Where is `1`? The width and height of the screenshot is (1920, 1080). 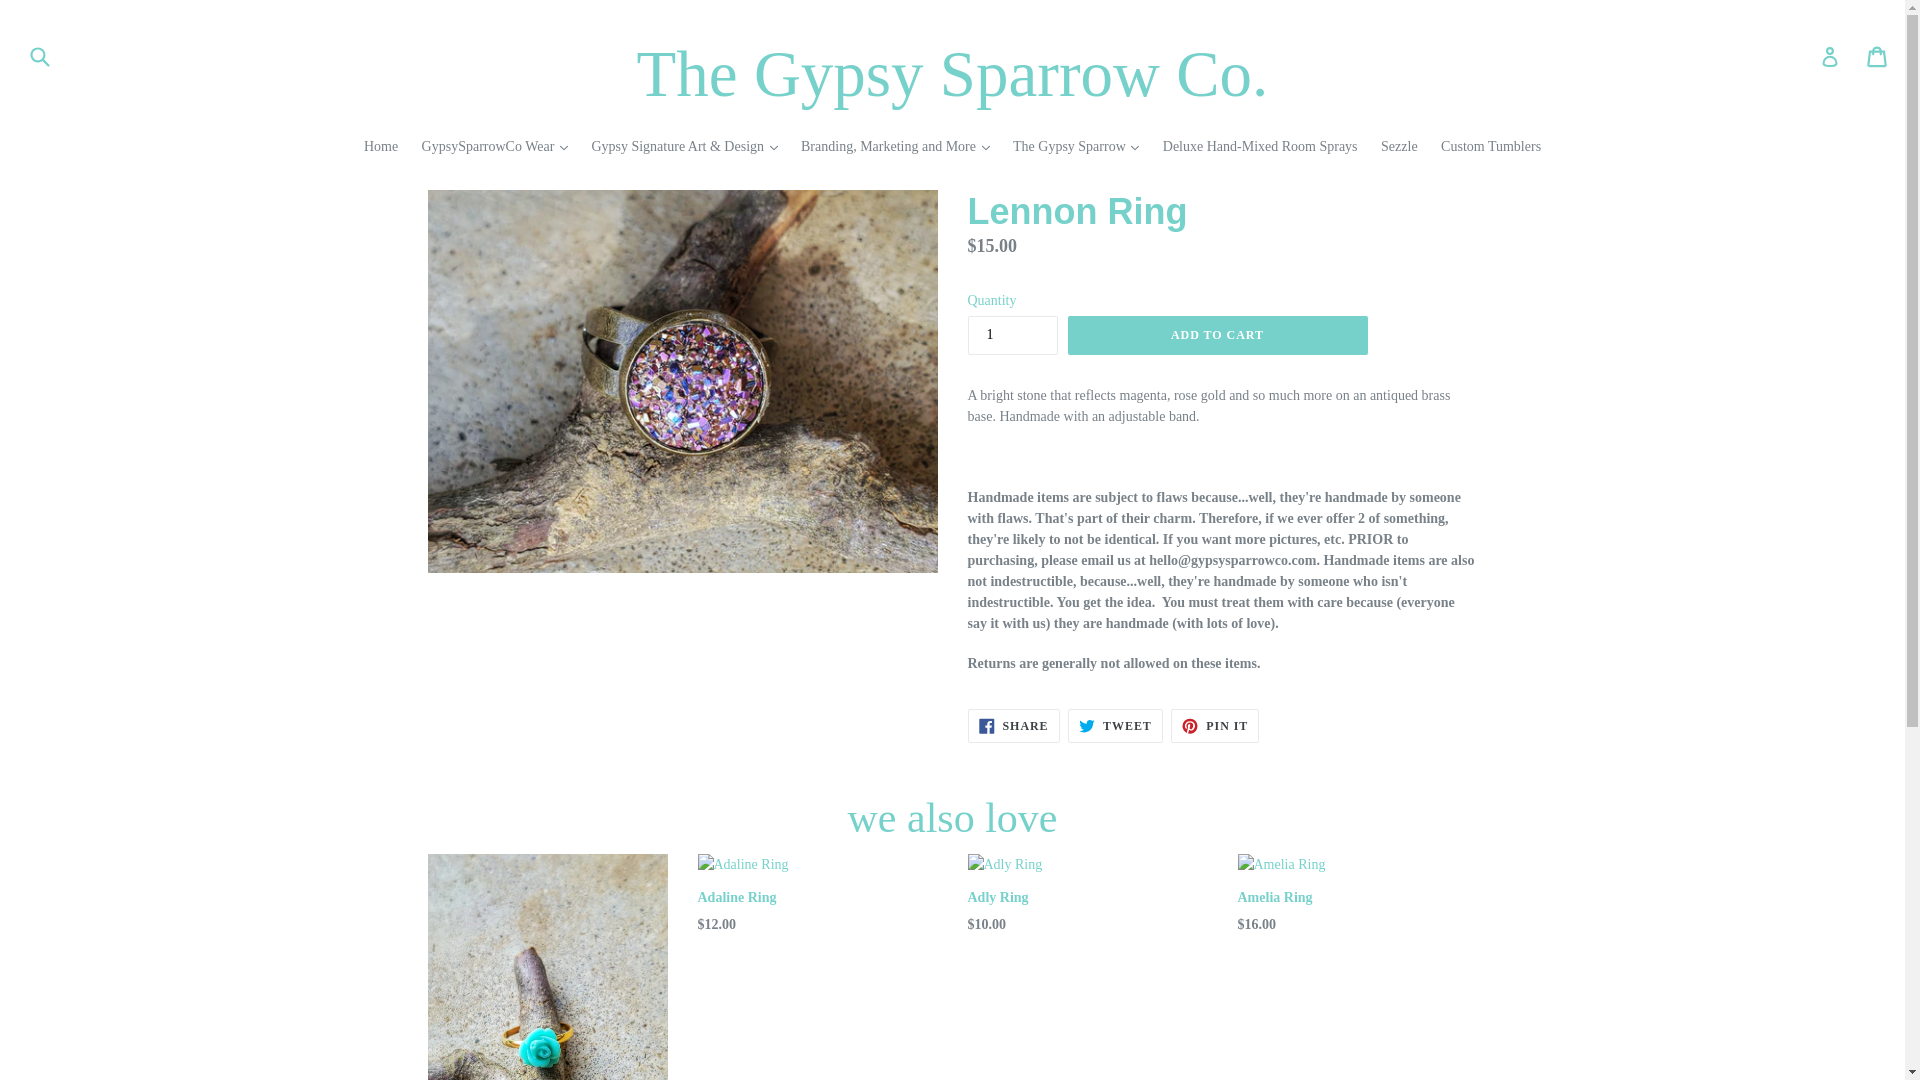
1 is located at coordinates (1012, 336).